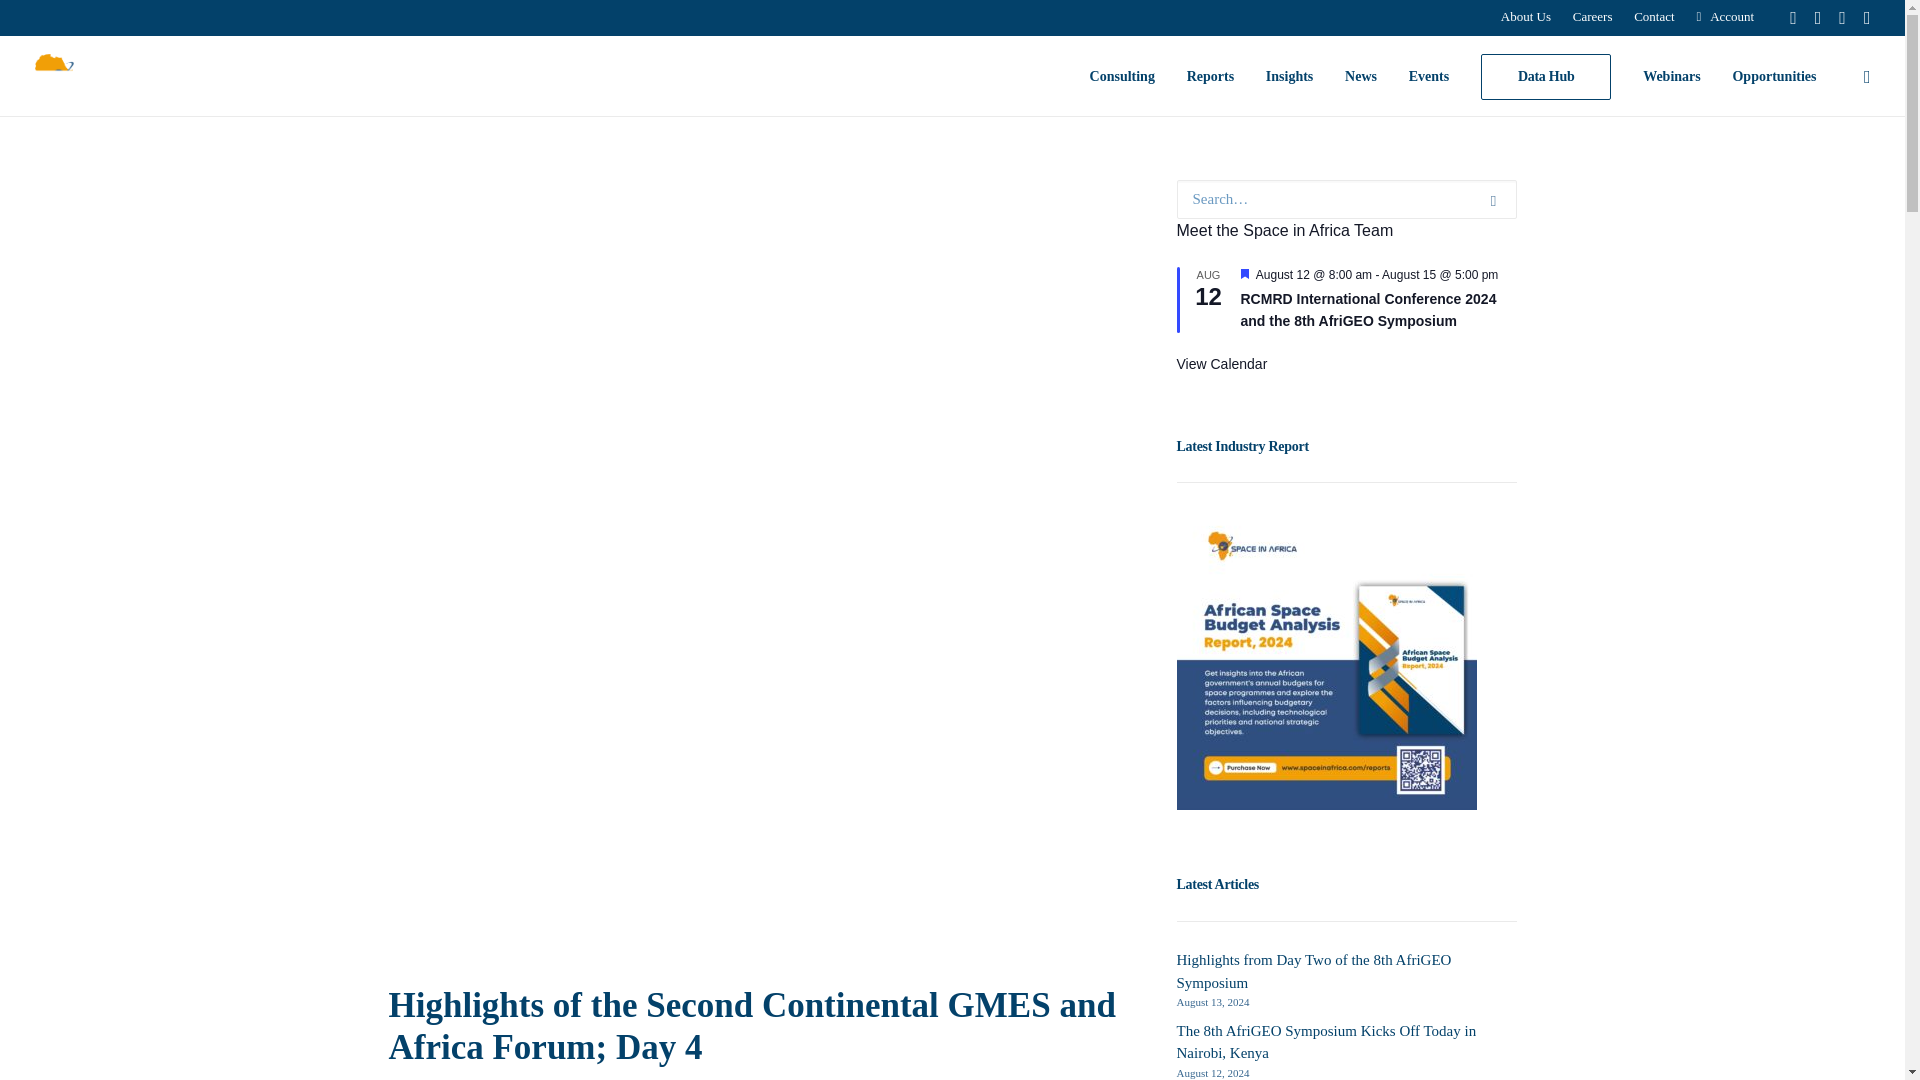 The image size is (1920, 1080). Describe the element at coordinates (1546, 77) in the screenshot. I see `Data Hub` at that location.